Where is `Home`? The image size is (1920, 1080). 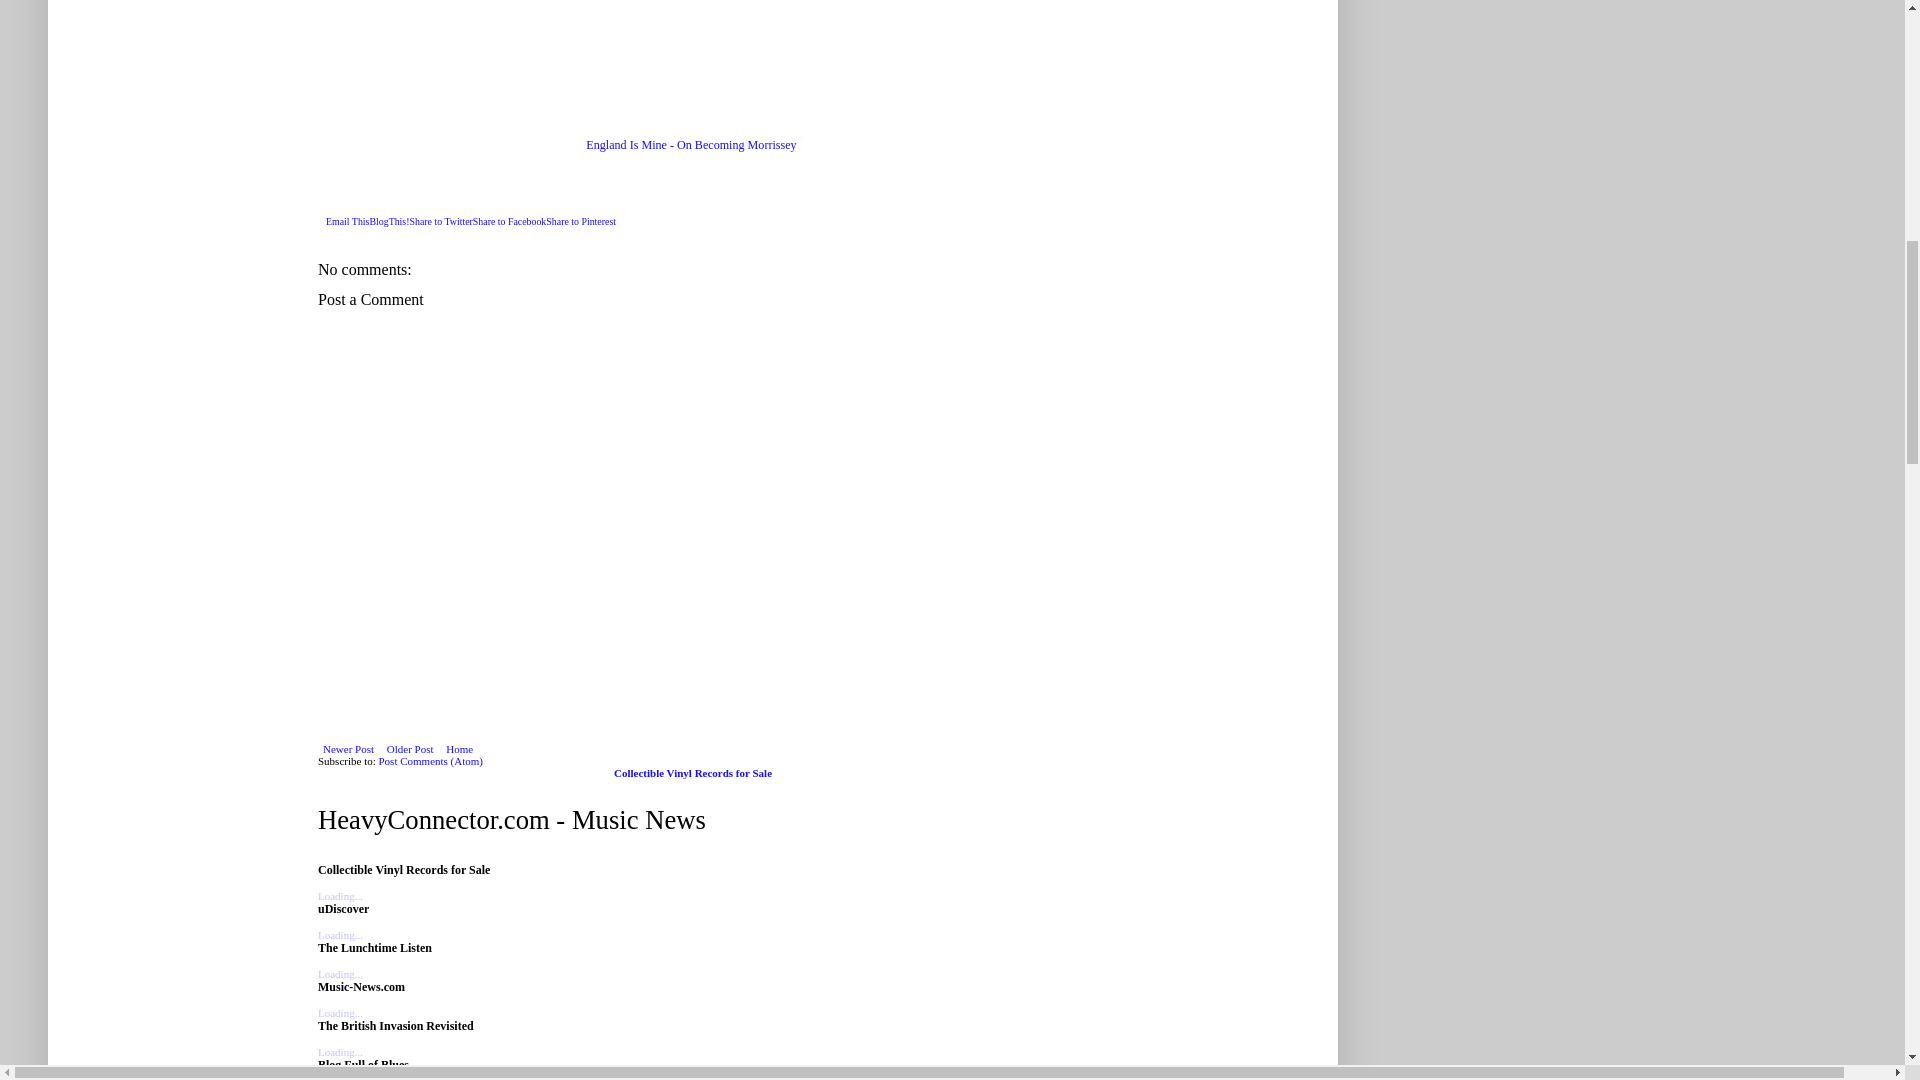 Home is located at coordinates (460, 748).